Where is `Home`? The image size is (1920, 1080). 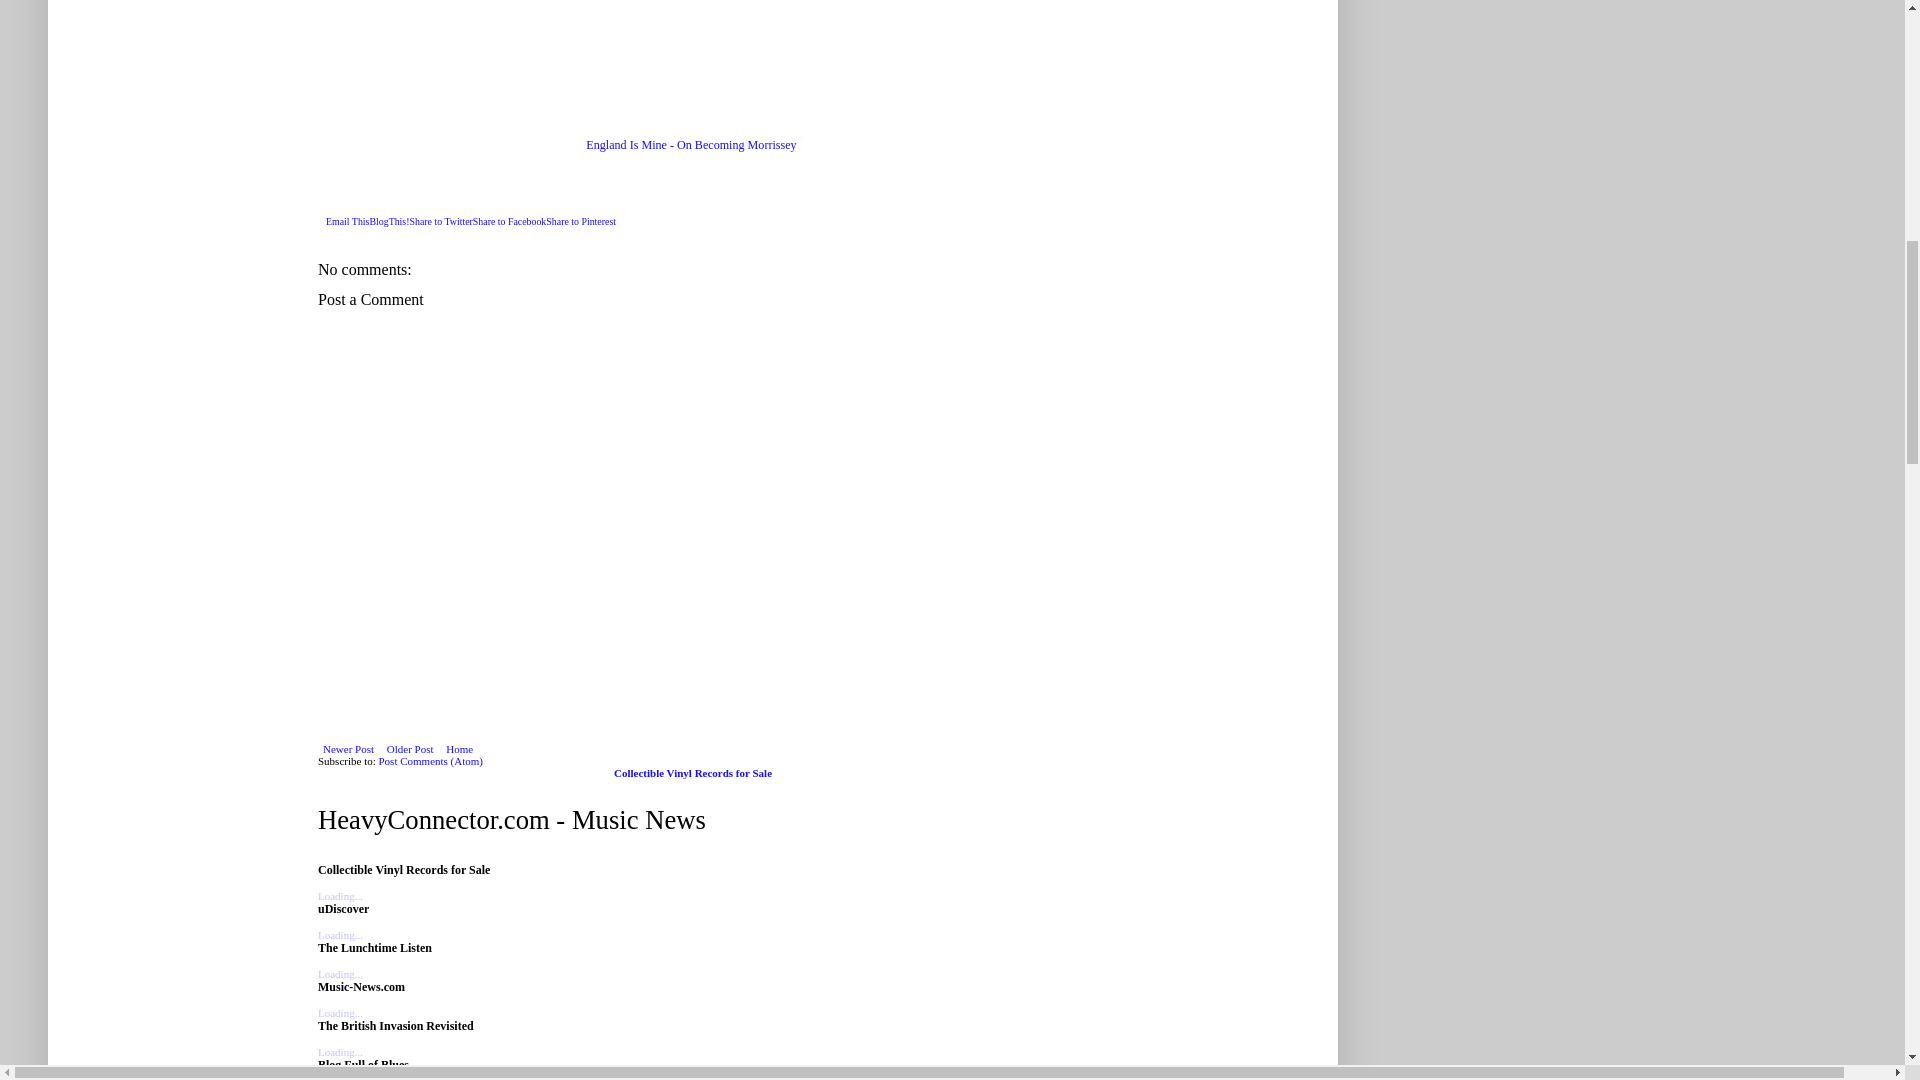 Home is located at coordinates (460, 748).